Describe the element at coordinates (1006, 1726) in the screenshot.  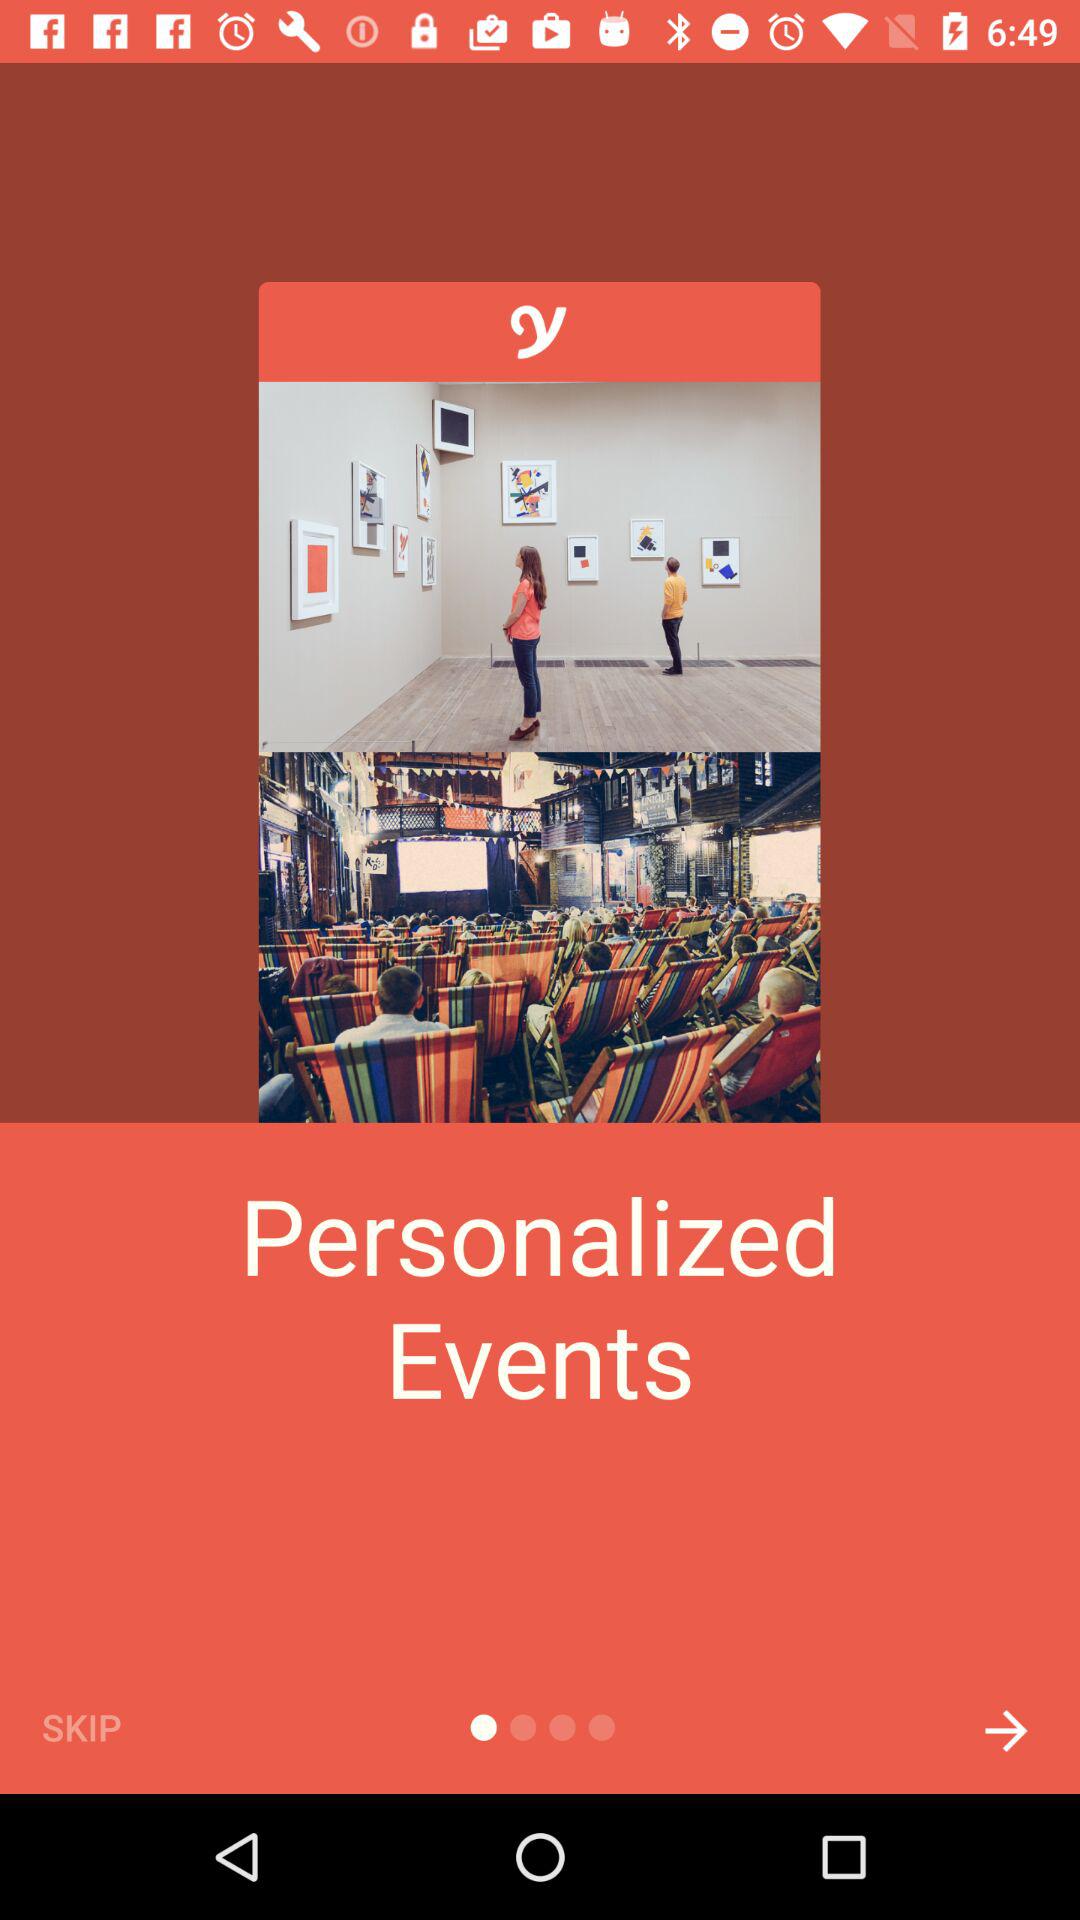
I see `next page` at that location.